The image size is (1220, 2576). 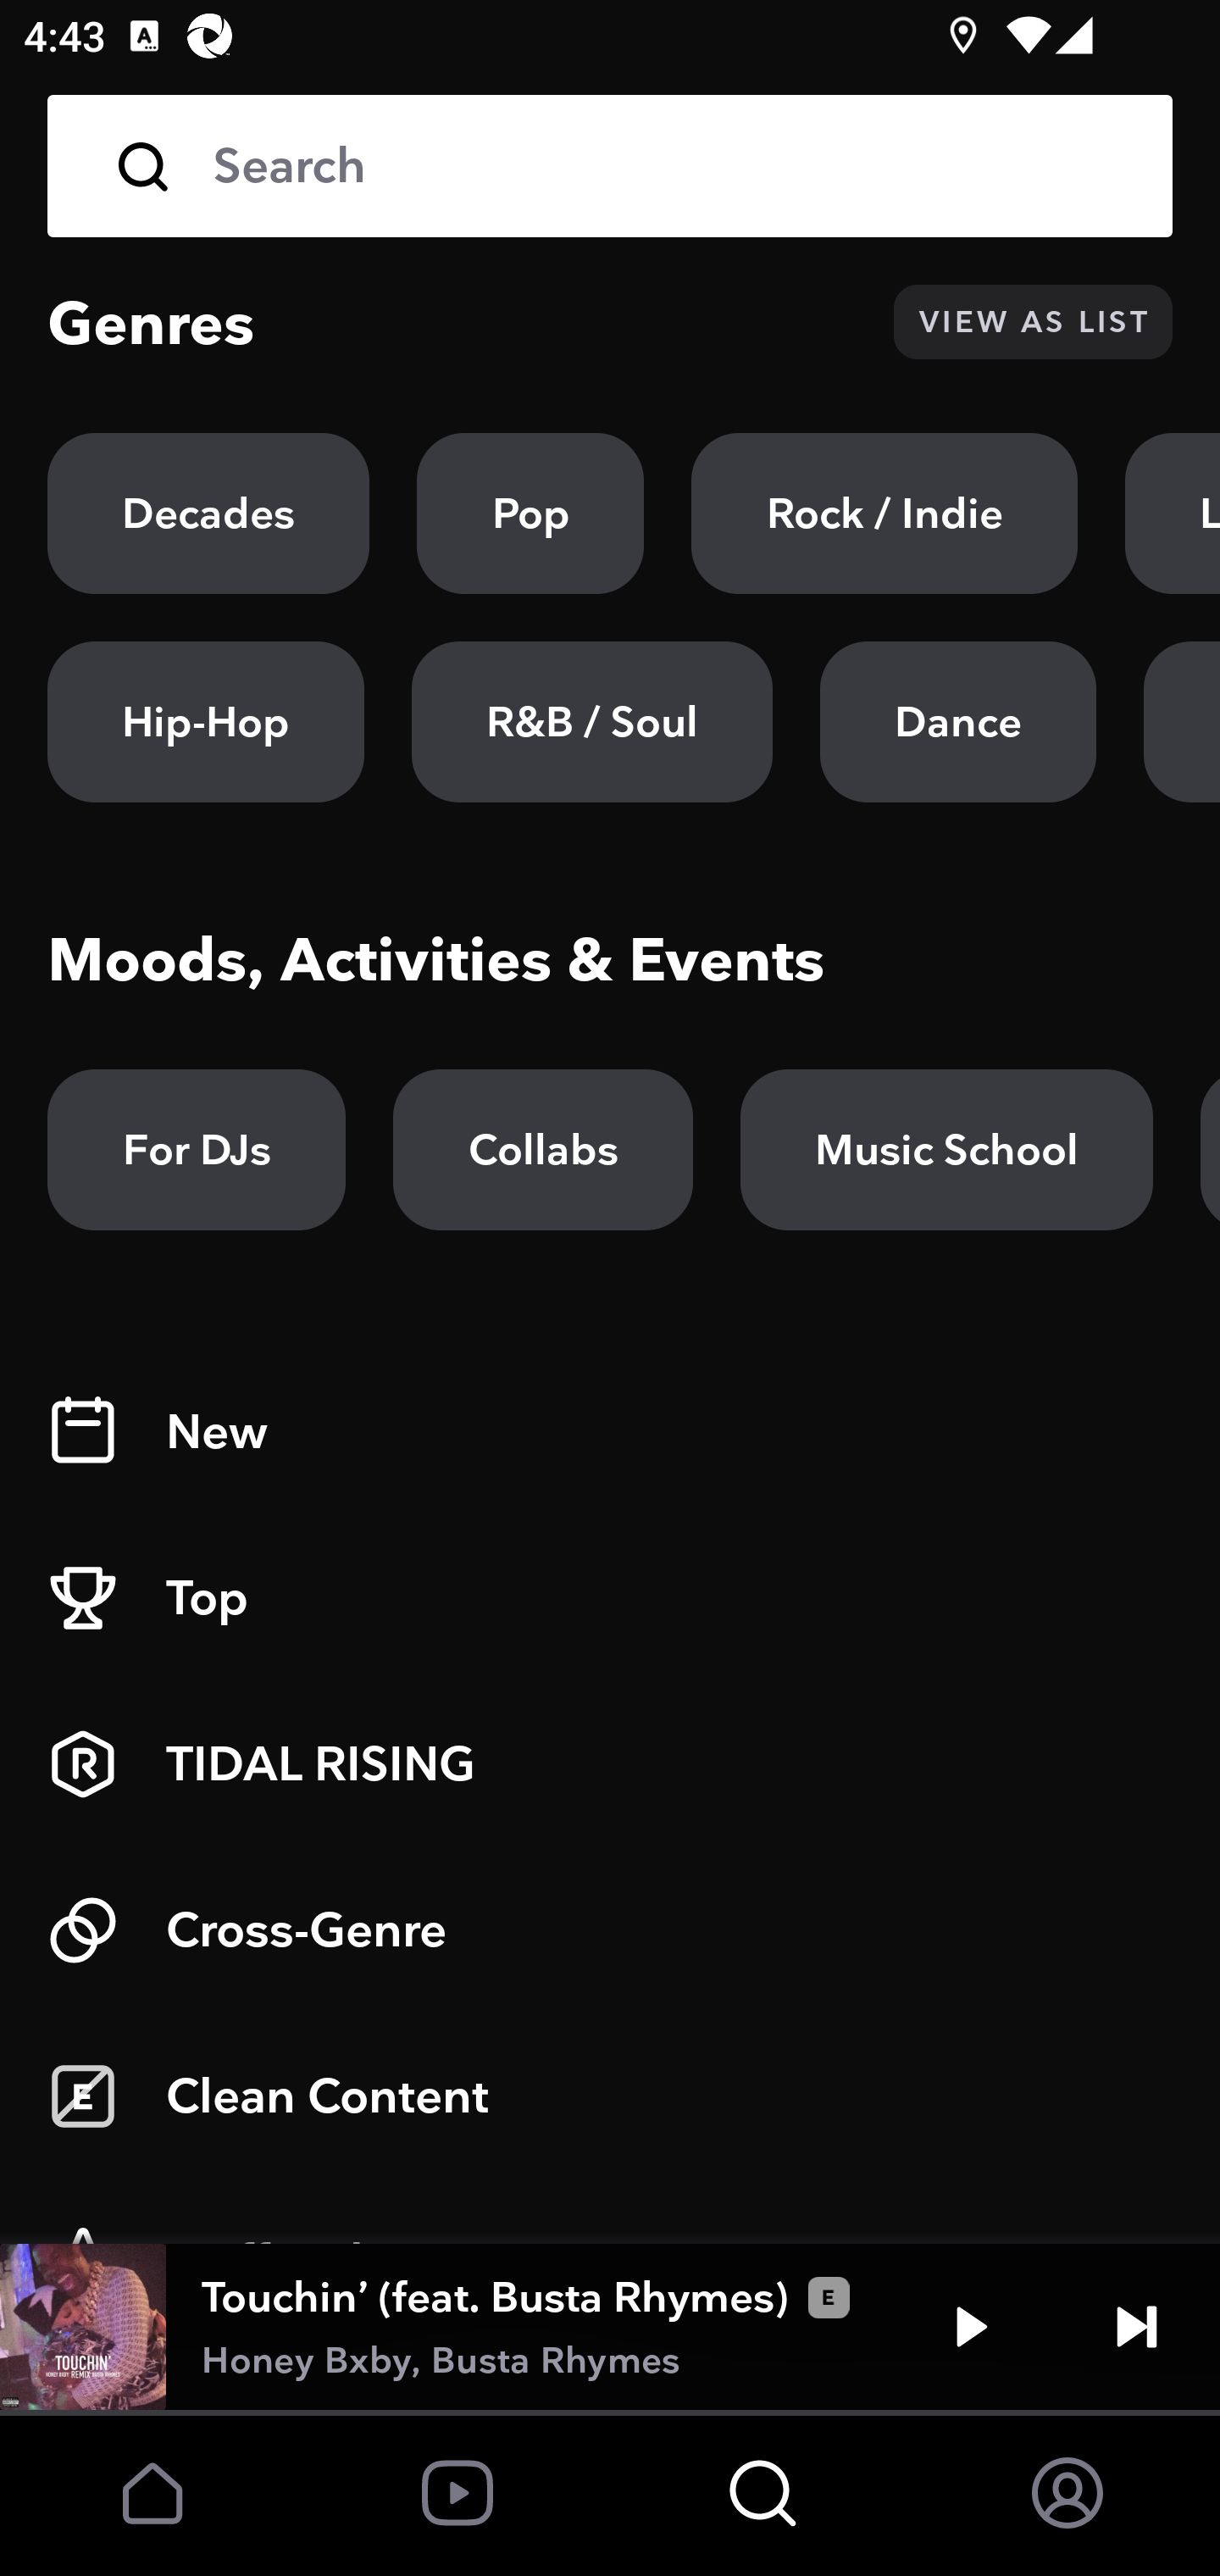 What do you see at coordinates (591, 722) in the screenshot?
I see `R&B / Soul` at bounding box center [591, 722].